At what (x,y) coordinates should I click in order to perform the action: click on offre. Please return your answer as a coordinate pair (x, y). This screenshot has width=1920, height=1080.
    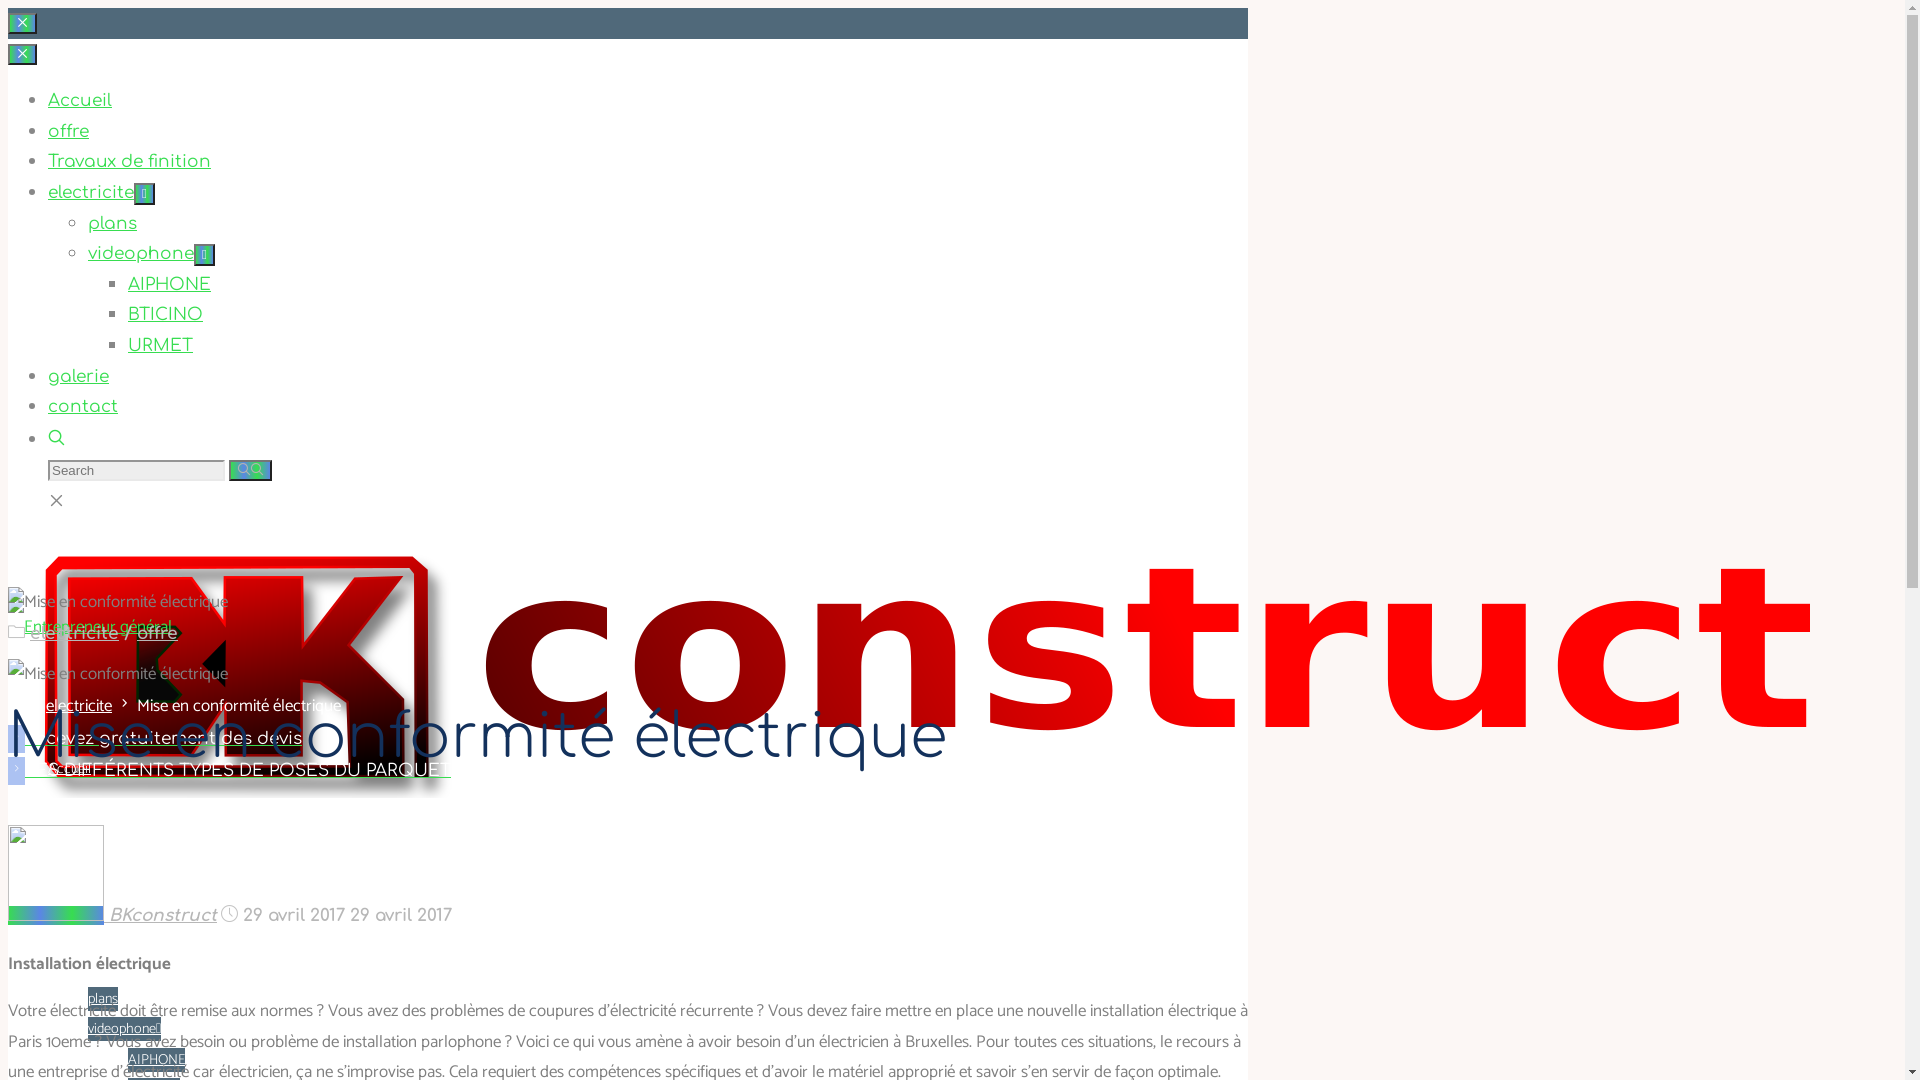
    Looking at the image, I should click on (68, 132).